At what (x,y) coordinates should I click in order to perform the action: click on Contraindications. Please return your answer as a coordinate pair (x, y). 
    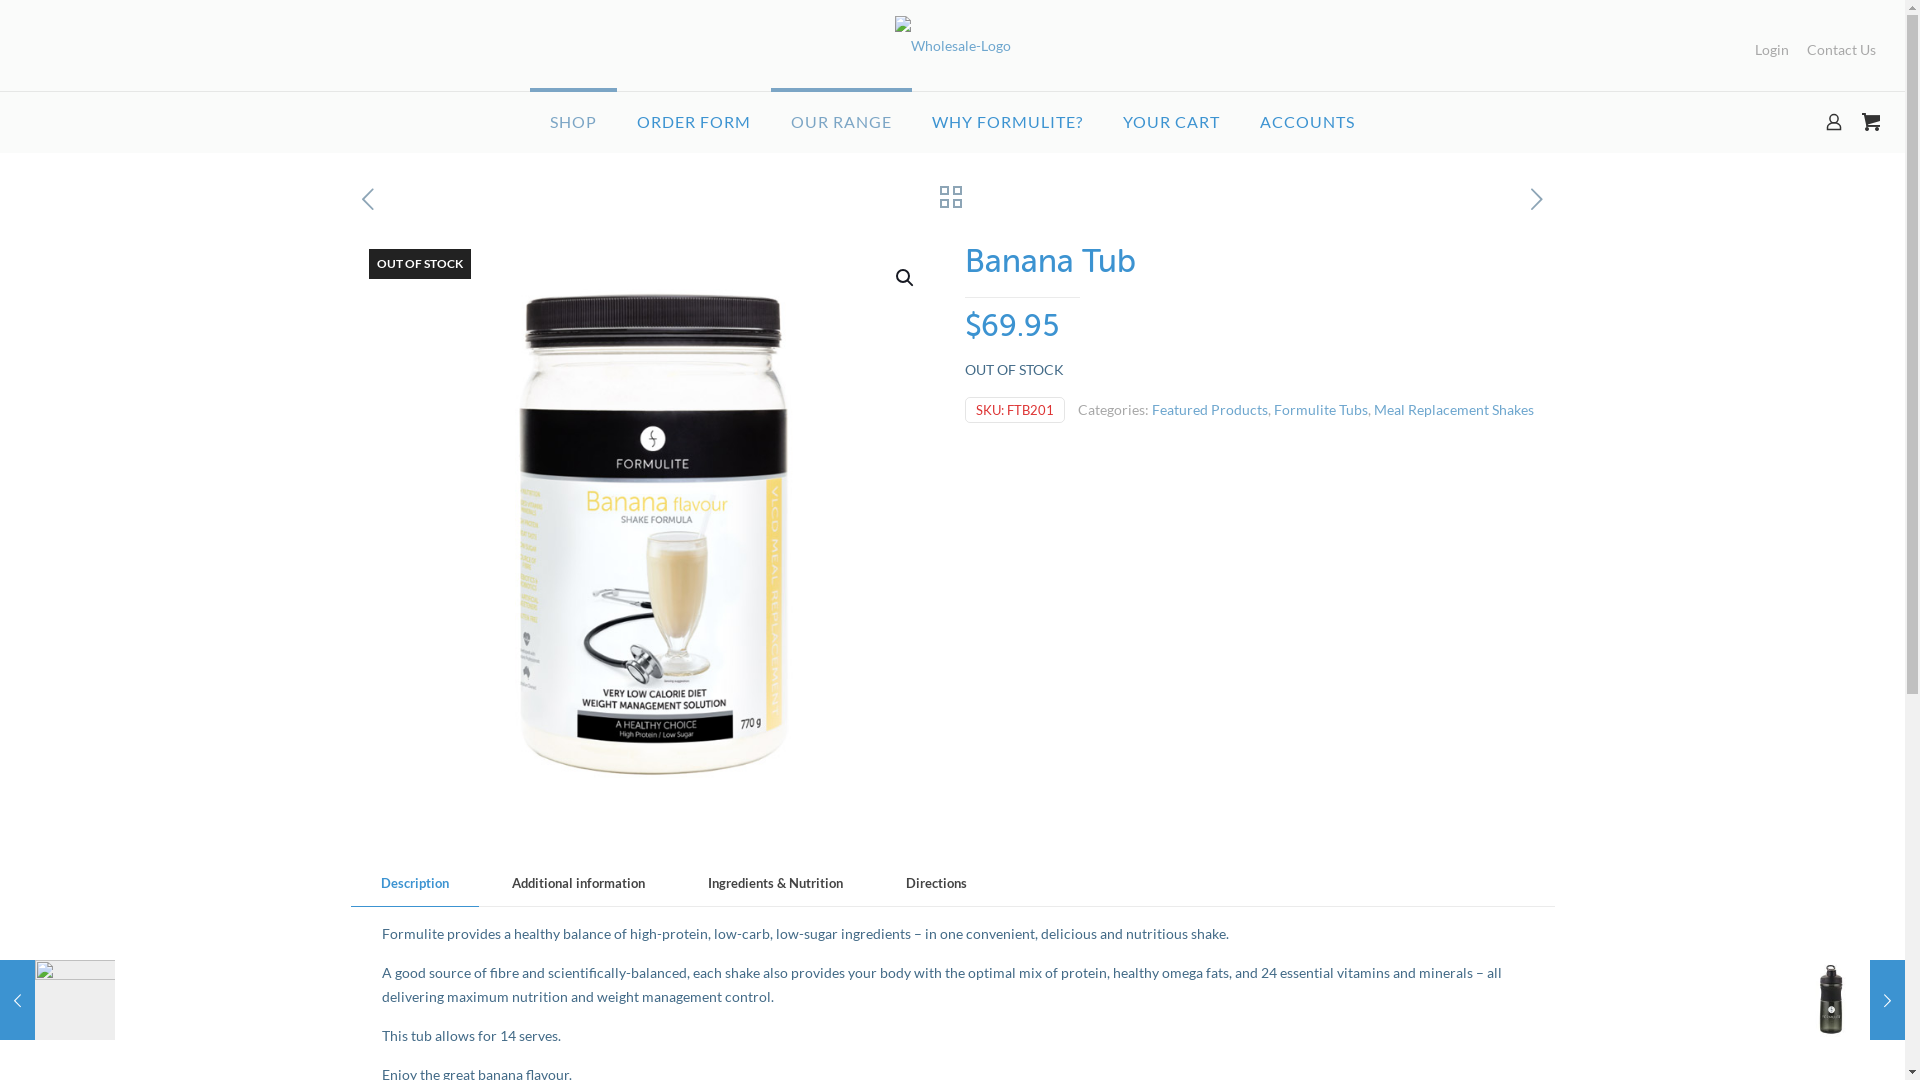
    Looking at the image, I should click on (720, 794).